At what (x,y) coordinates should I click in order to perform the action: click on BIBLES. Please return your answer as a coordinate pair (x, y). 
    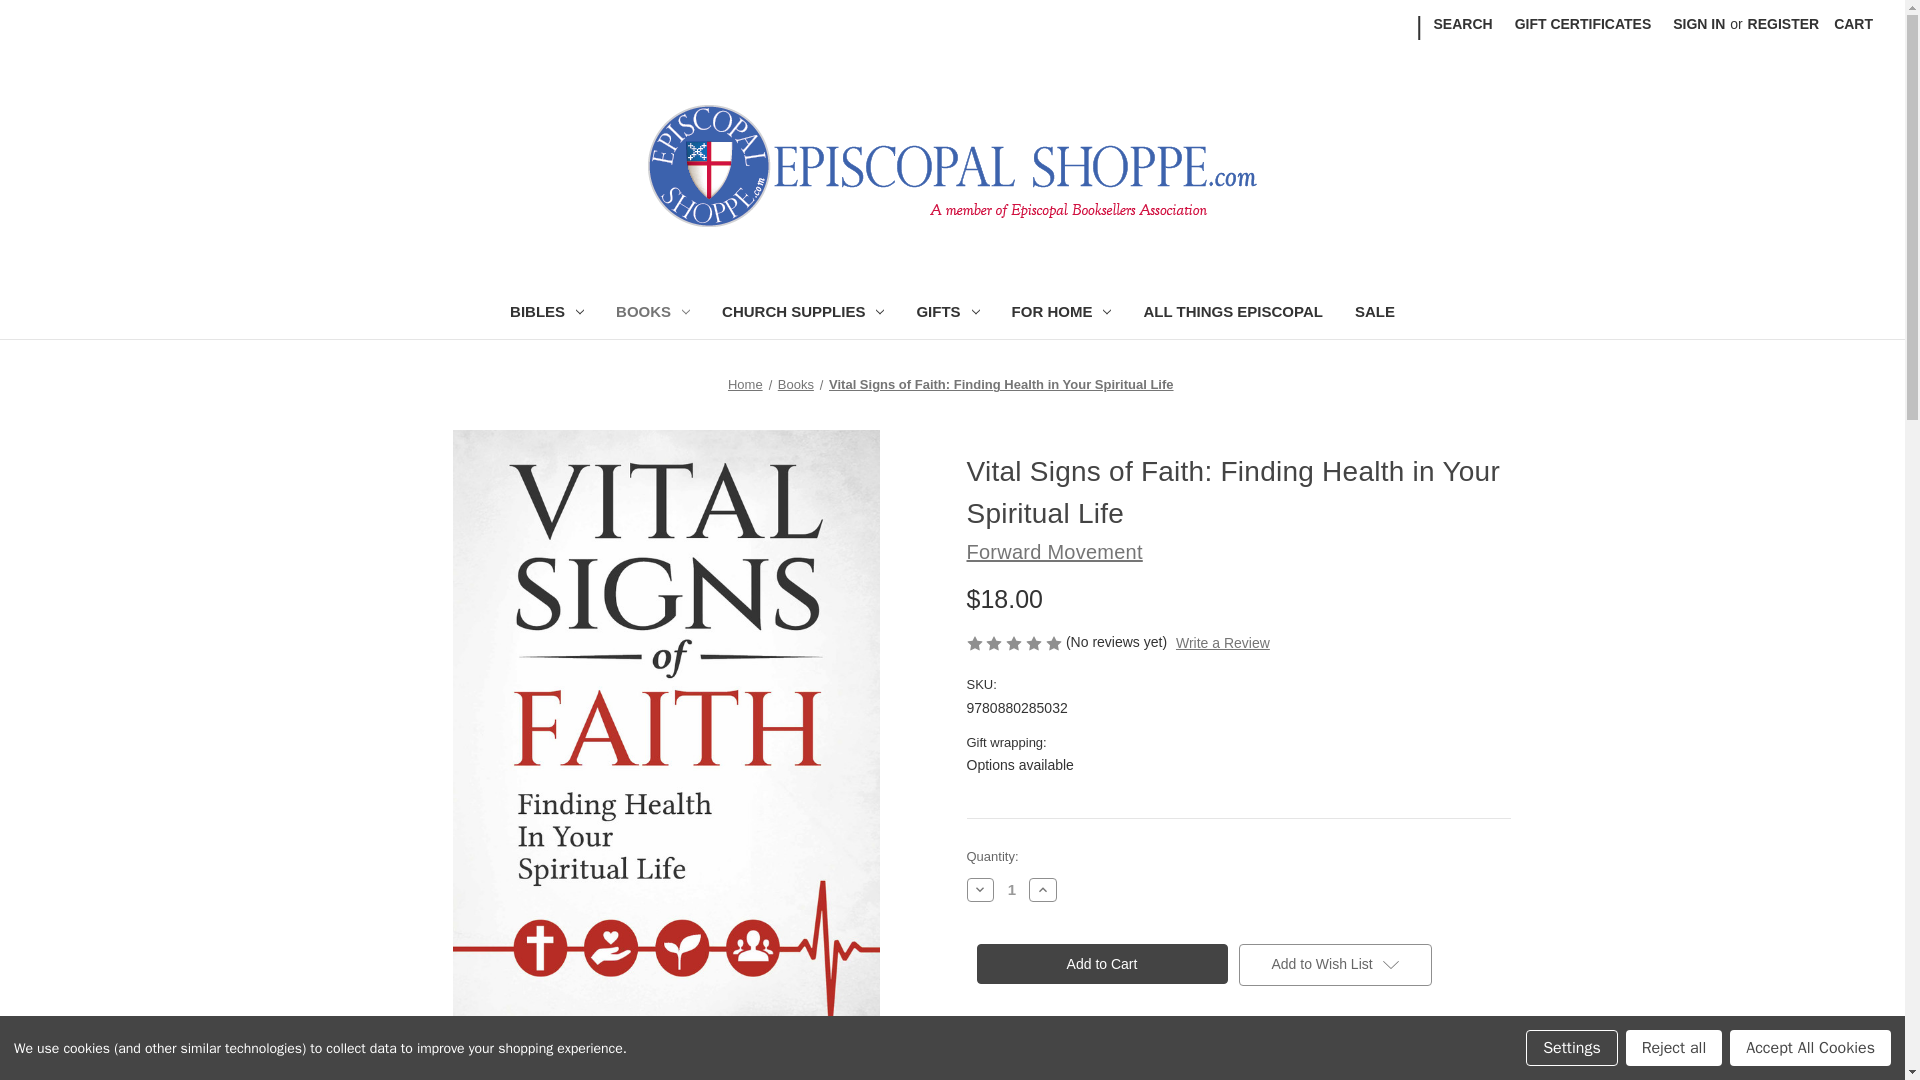
    Looking at the image, I should click on (546, 314).